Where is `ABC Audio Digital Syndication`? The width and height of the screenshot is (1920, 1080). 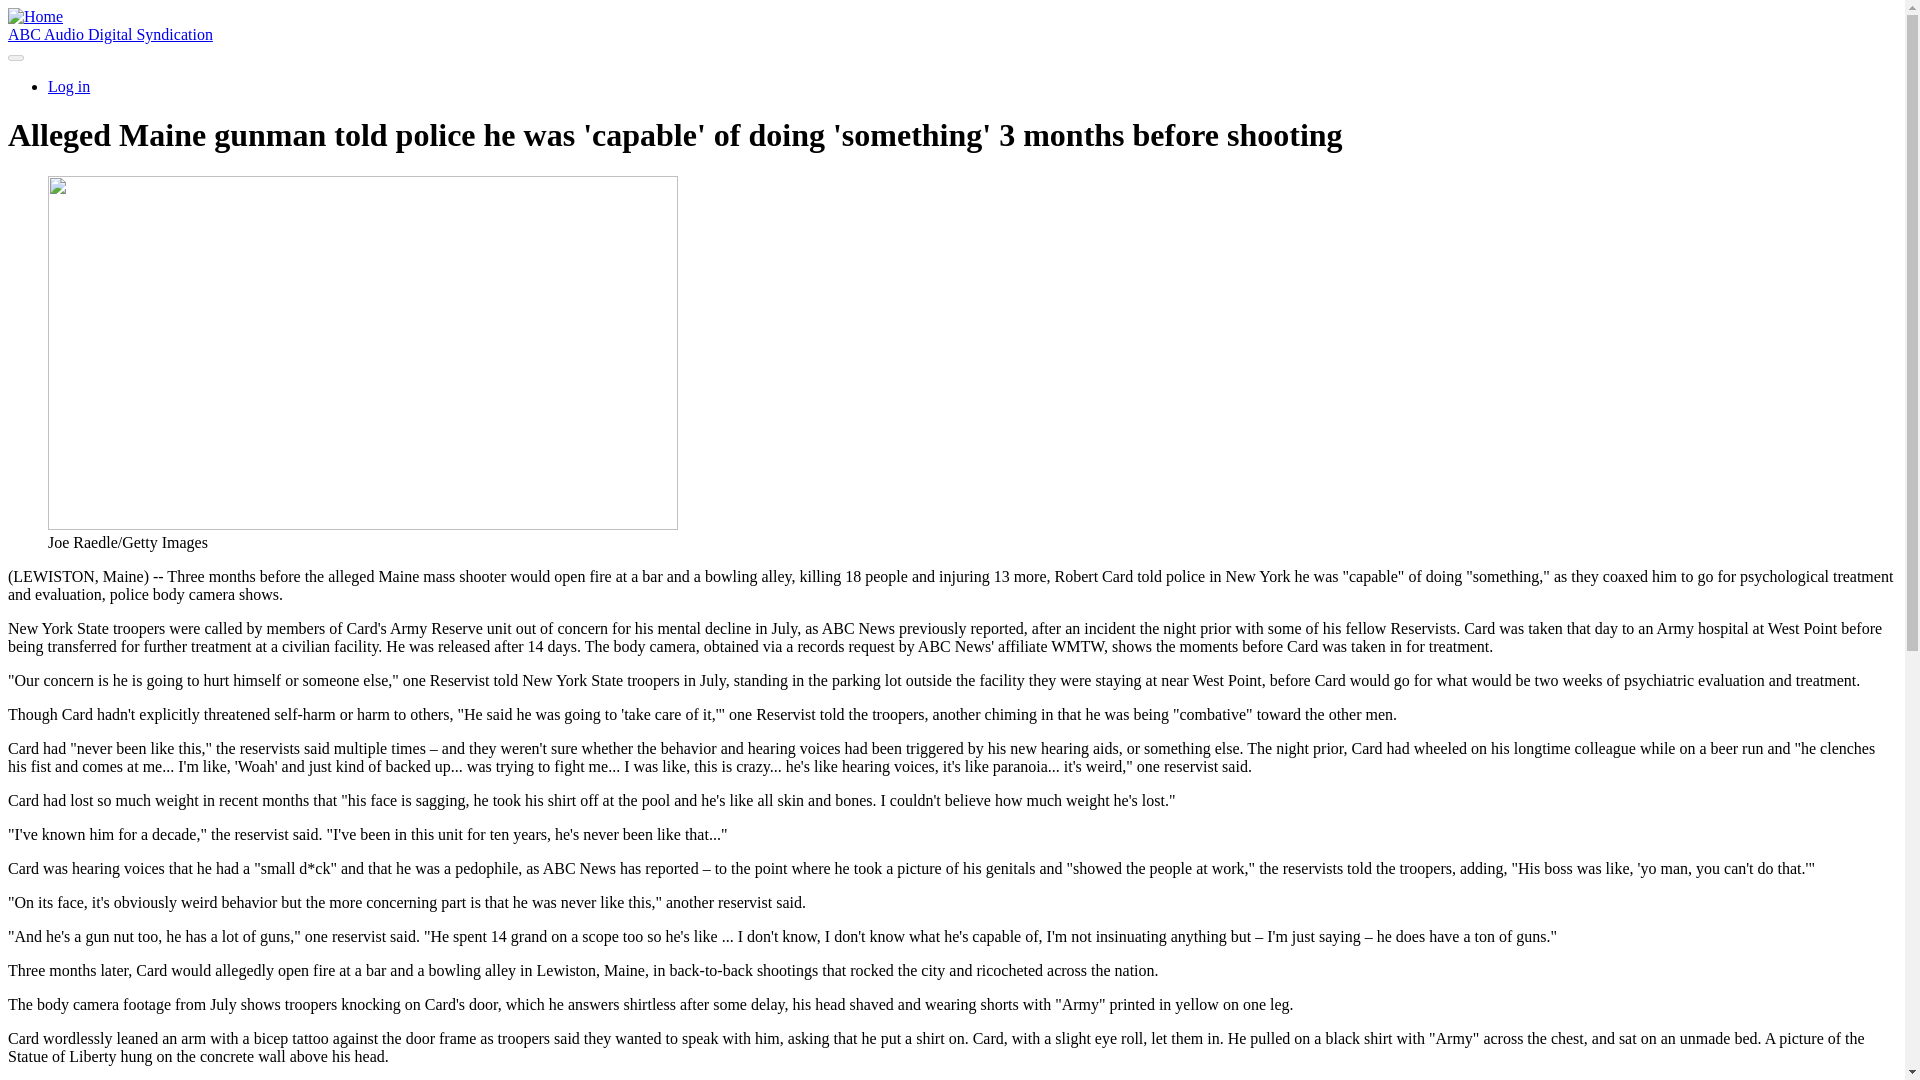
ABC Audio Digital Syndication is located at coordinates (110, 34).